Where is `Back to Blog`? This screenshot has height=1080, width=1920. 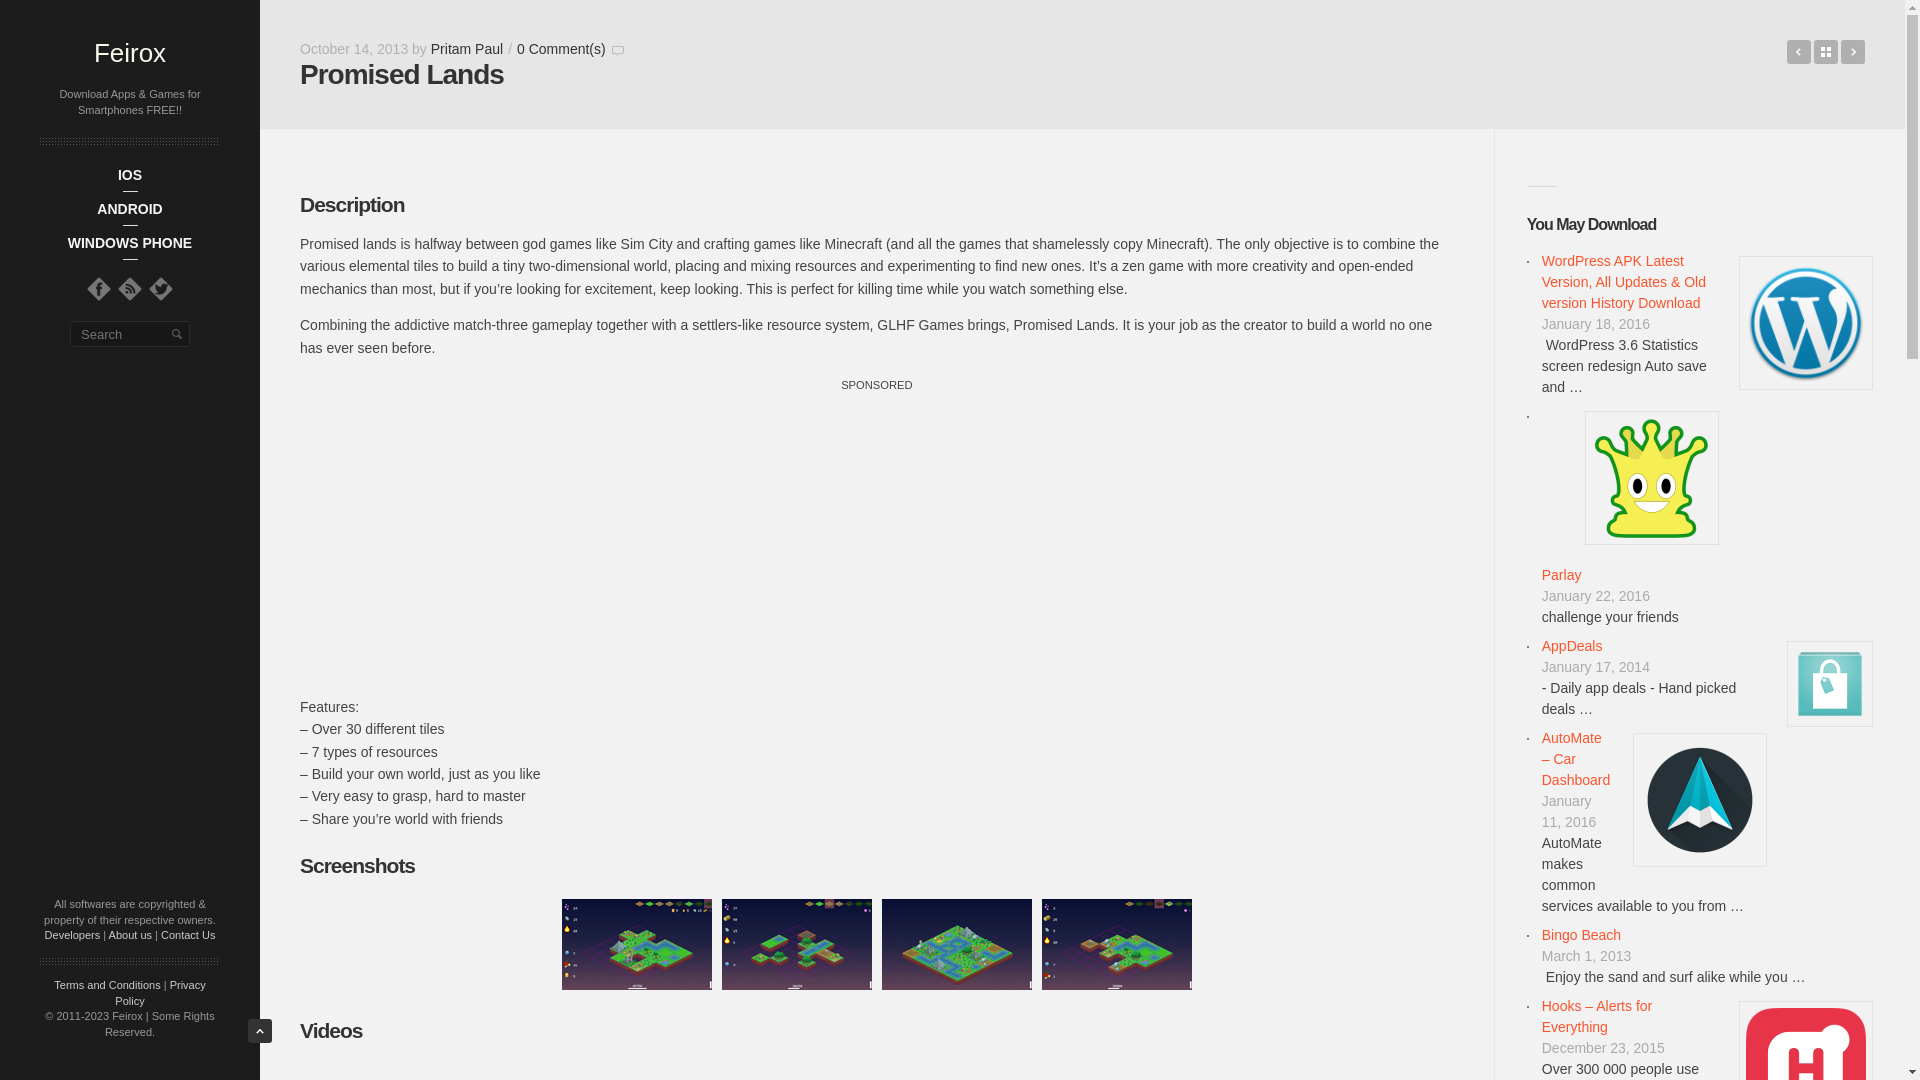
Back to Blog is located at coordinates (1826, 51).